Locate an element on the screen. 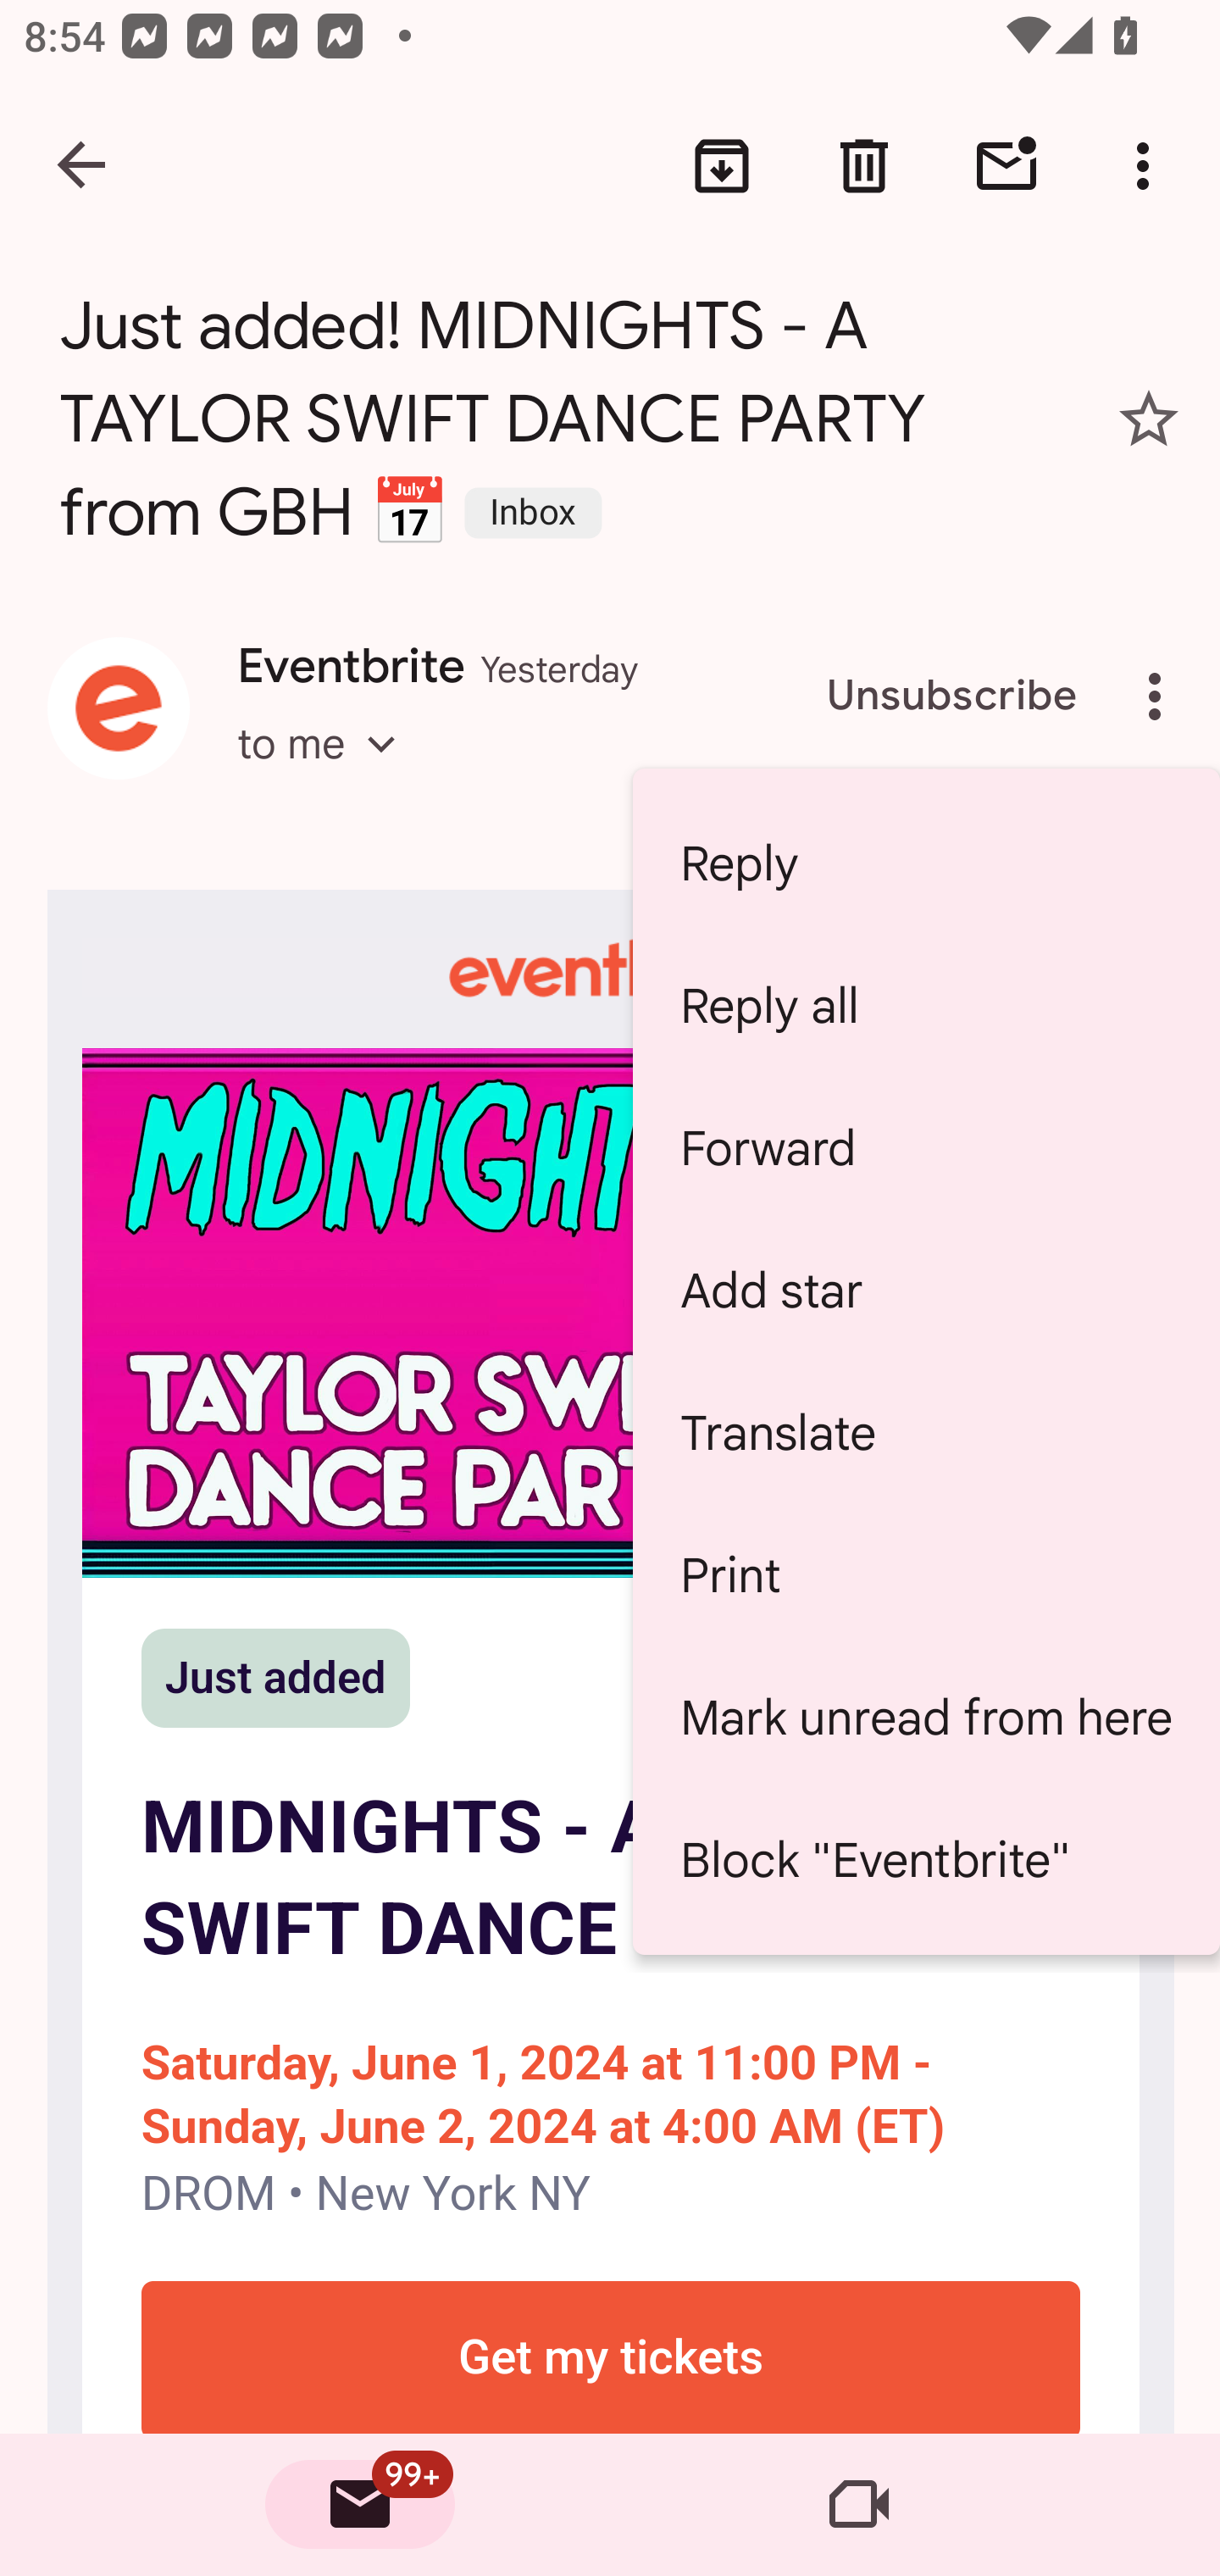 The height and width of the screenshot is (2576, 1220). Translate is located at coordinates (927, 1434).